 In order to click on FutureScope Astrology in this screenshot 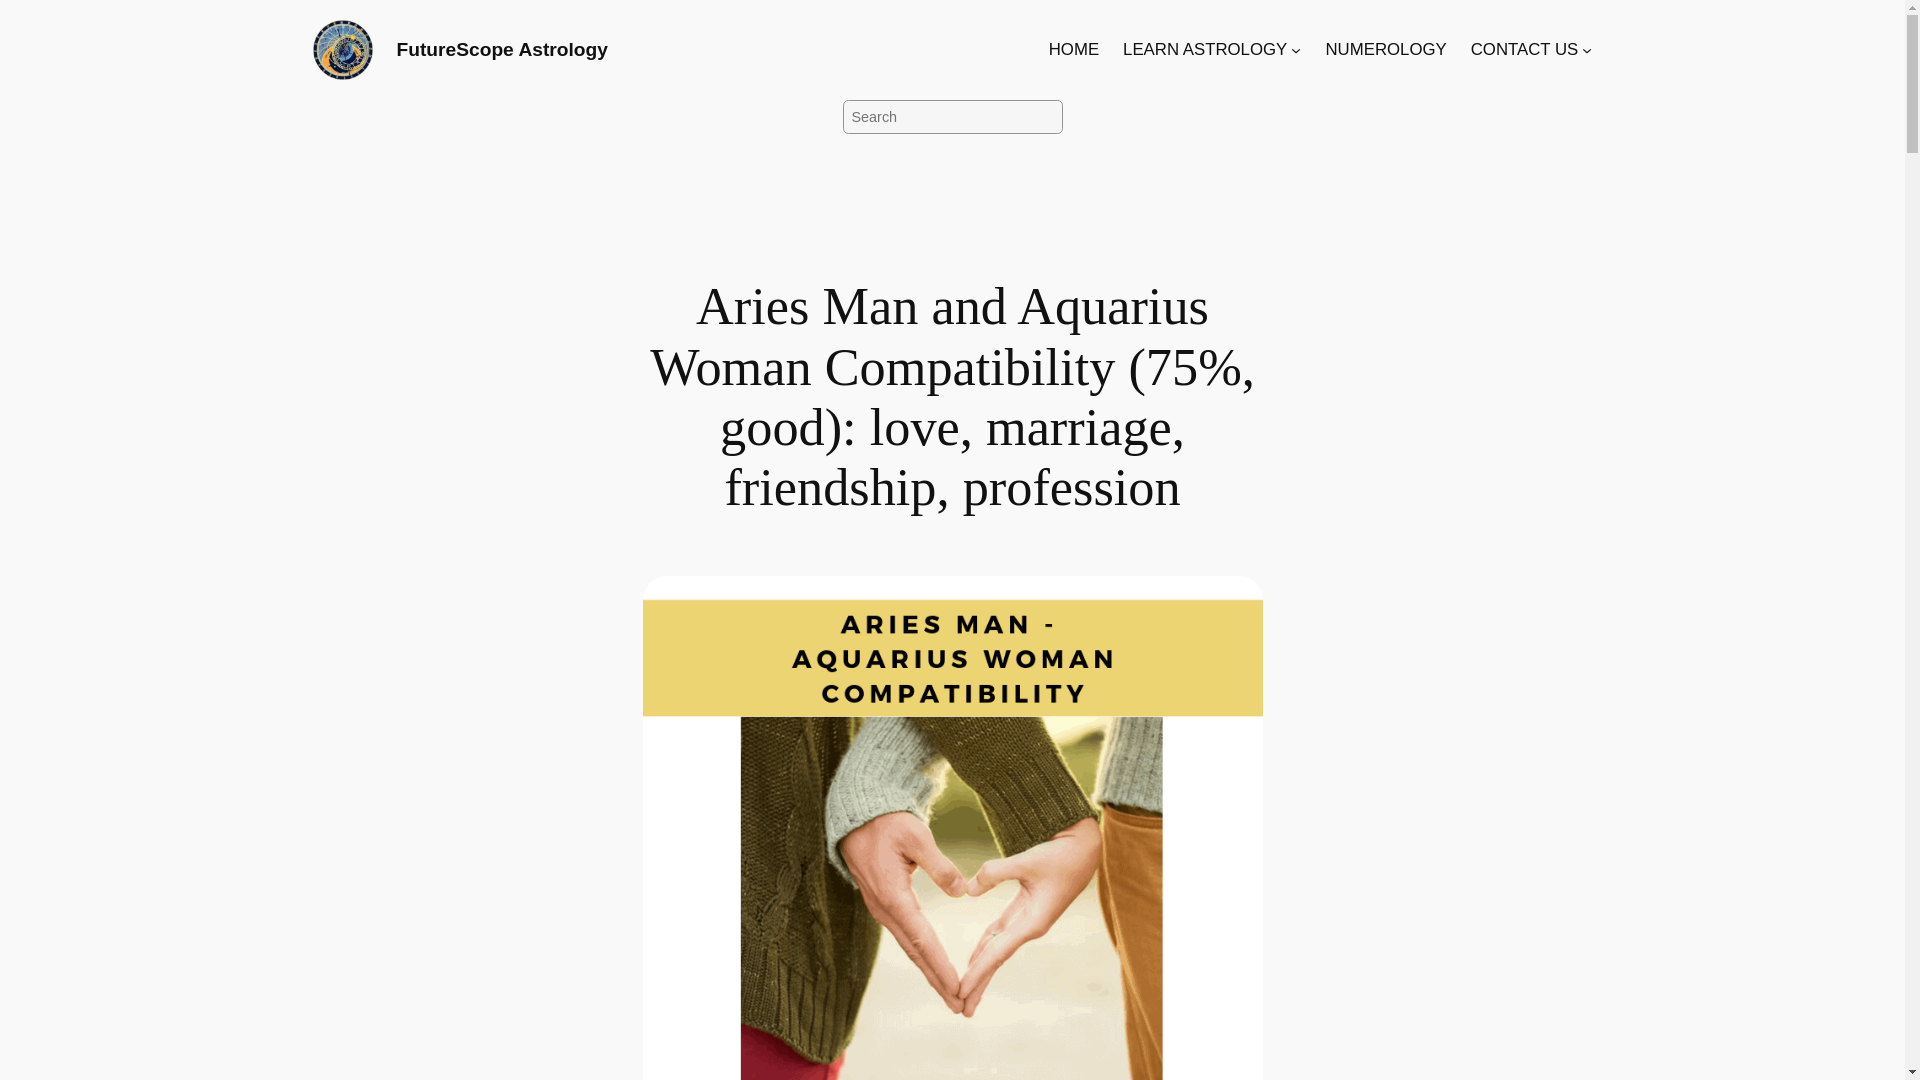, I will do `click(500, 49)`.